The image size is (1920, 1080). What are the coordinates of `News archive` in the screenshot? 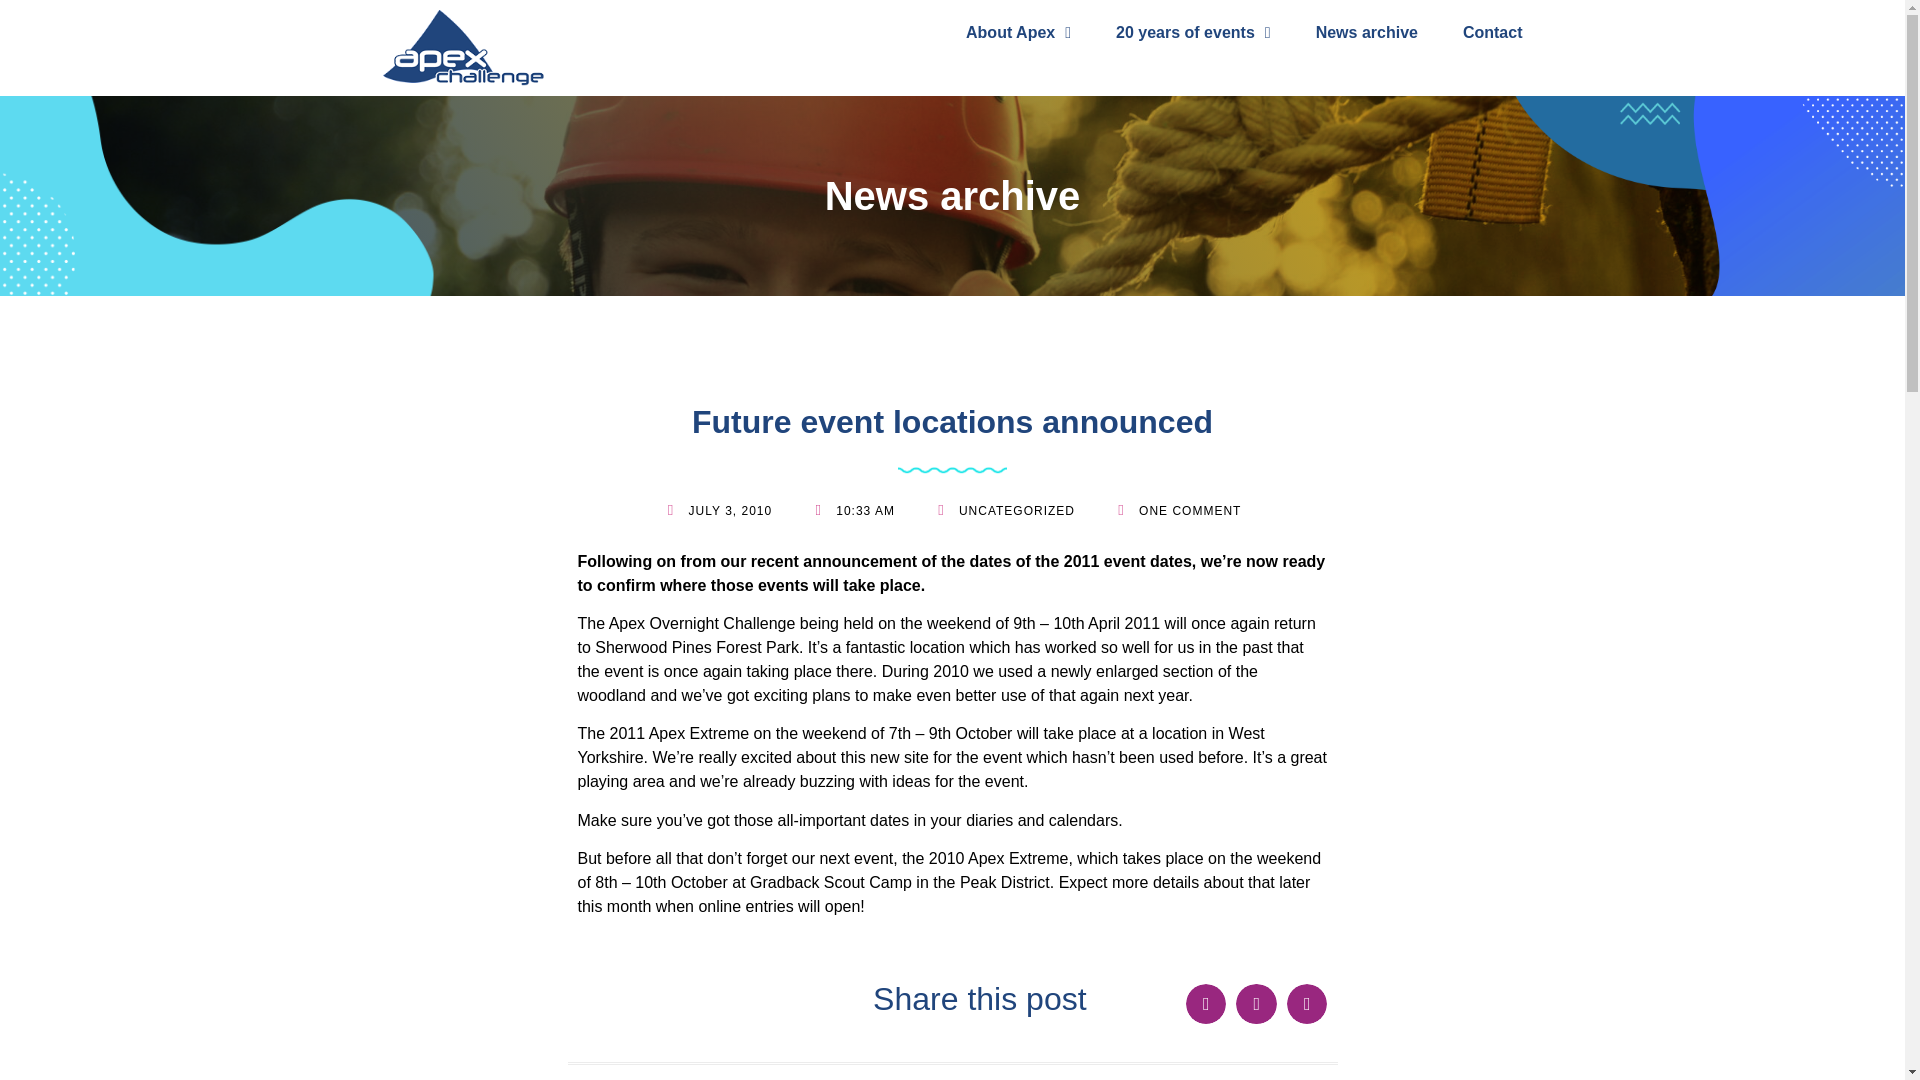 It's located at (1366, 32).